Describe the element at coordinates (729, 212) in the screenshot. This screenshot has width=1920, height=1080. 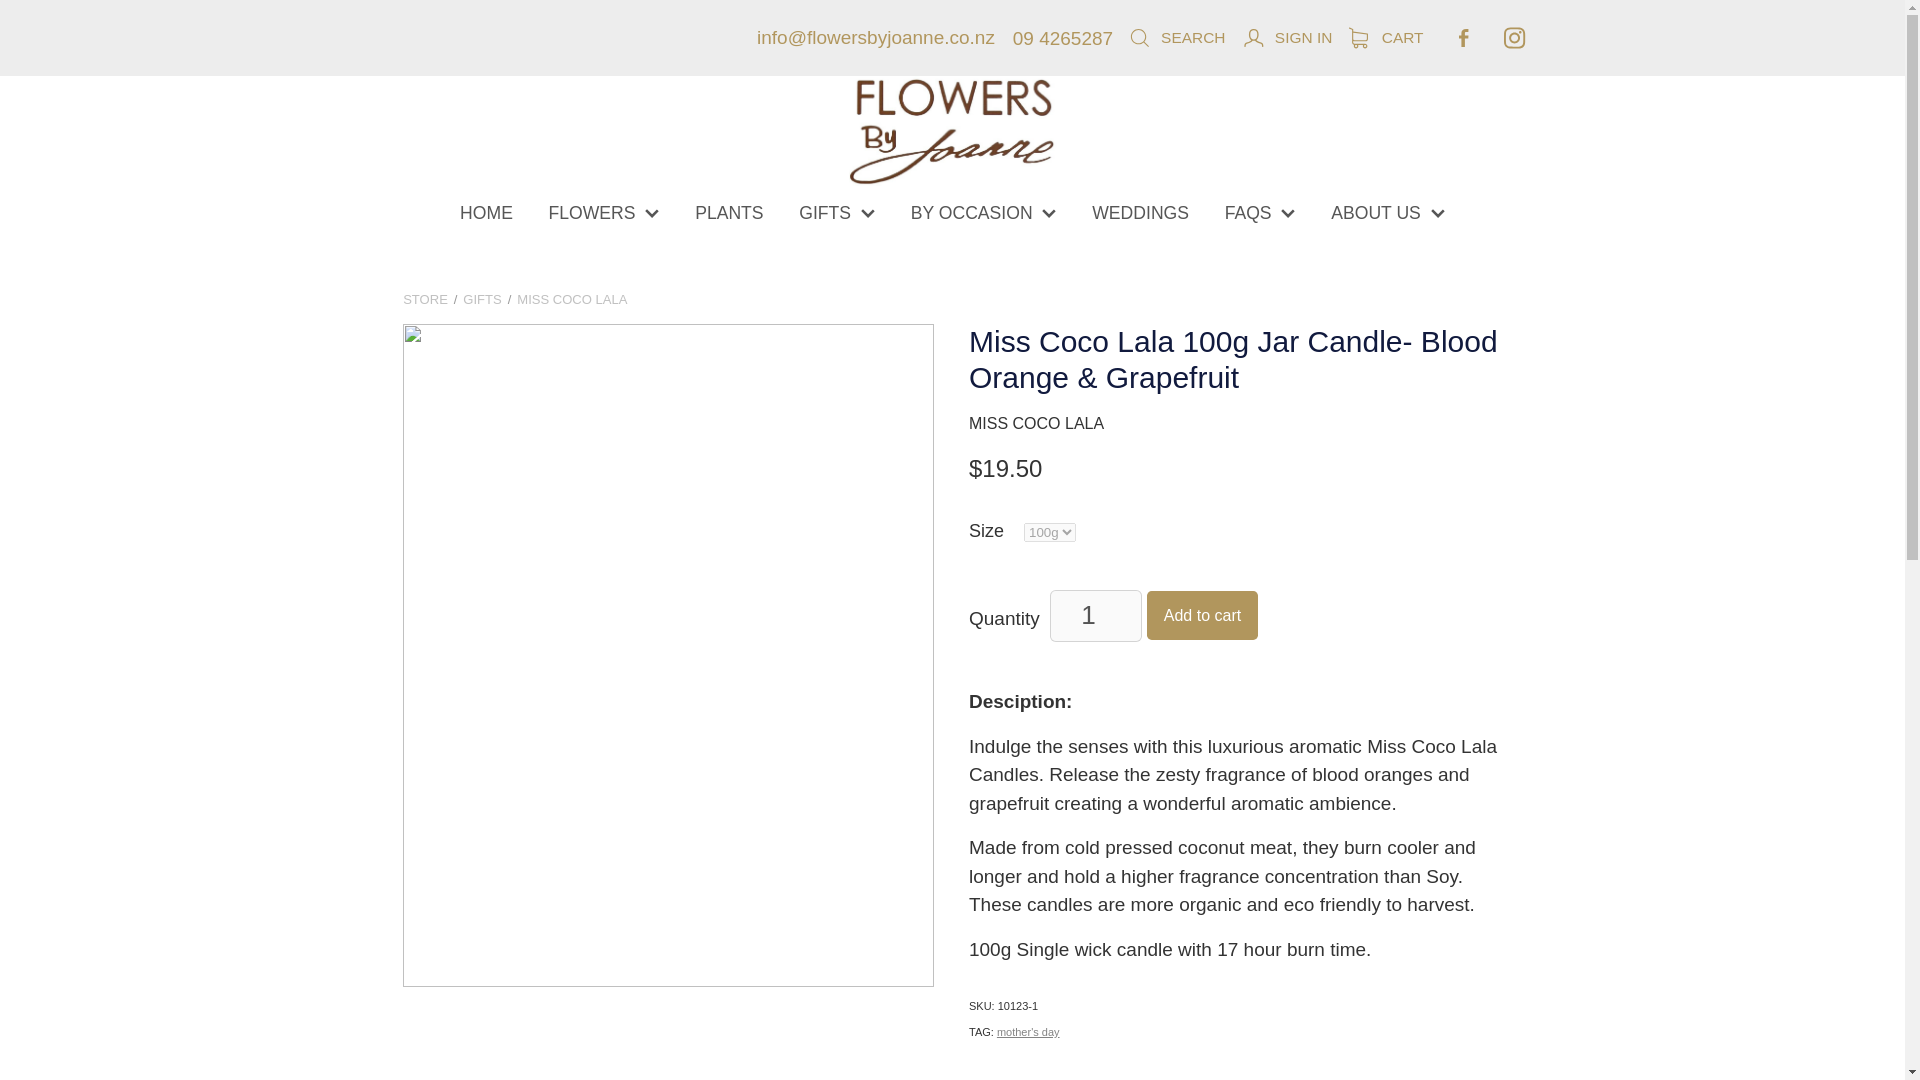
I see `PLANTS` at that location.